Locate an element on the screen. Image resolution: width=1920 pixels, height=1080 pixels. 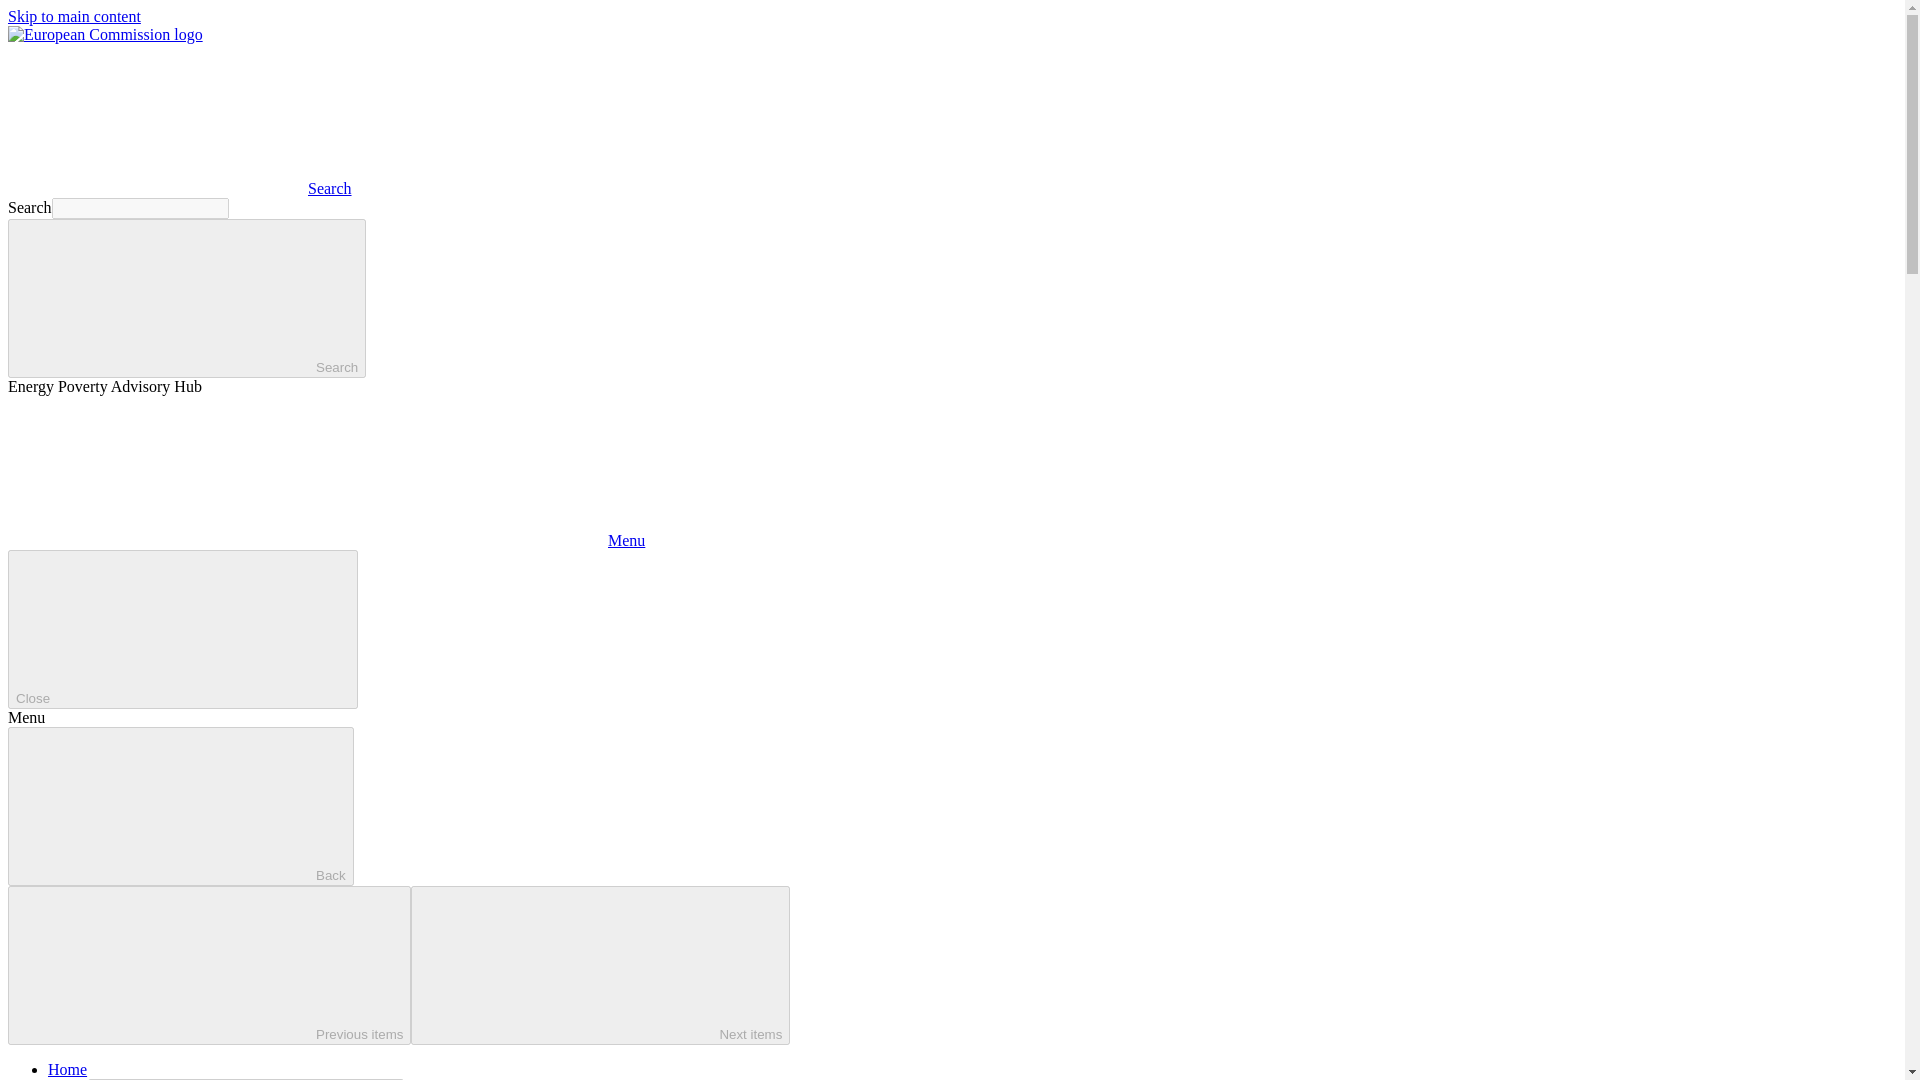
Previous items is located at coordinates (208, 965).